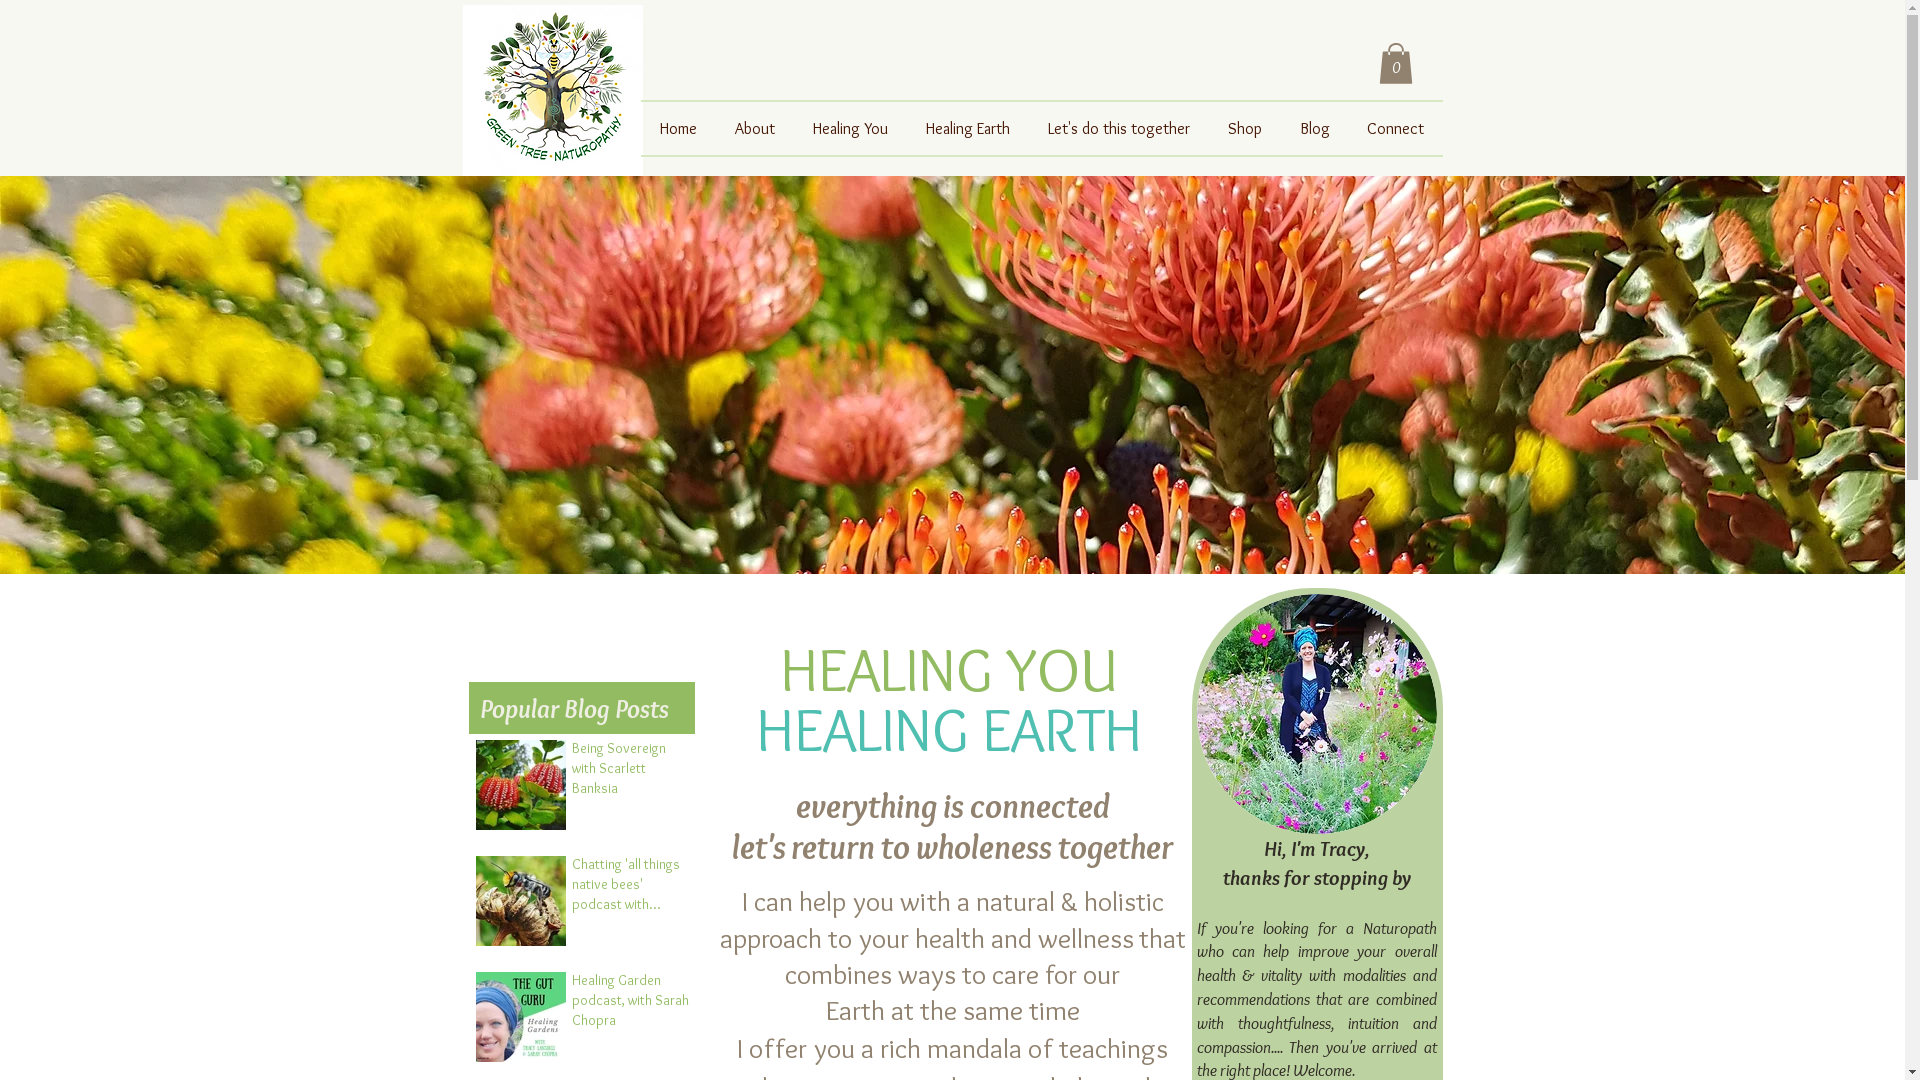 This screenshot has width=1920, height=1080. I want to click on Connect, so click(1395, 128).